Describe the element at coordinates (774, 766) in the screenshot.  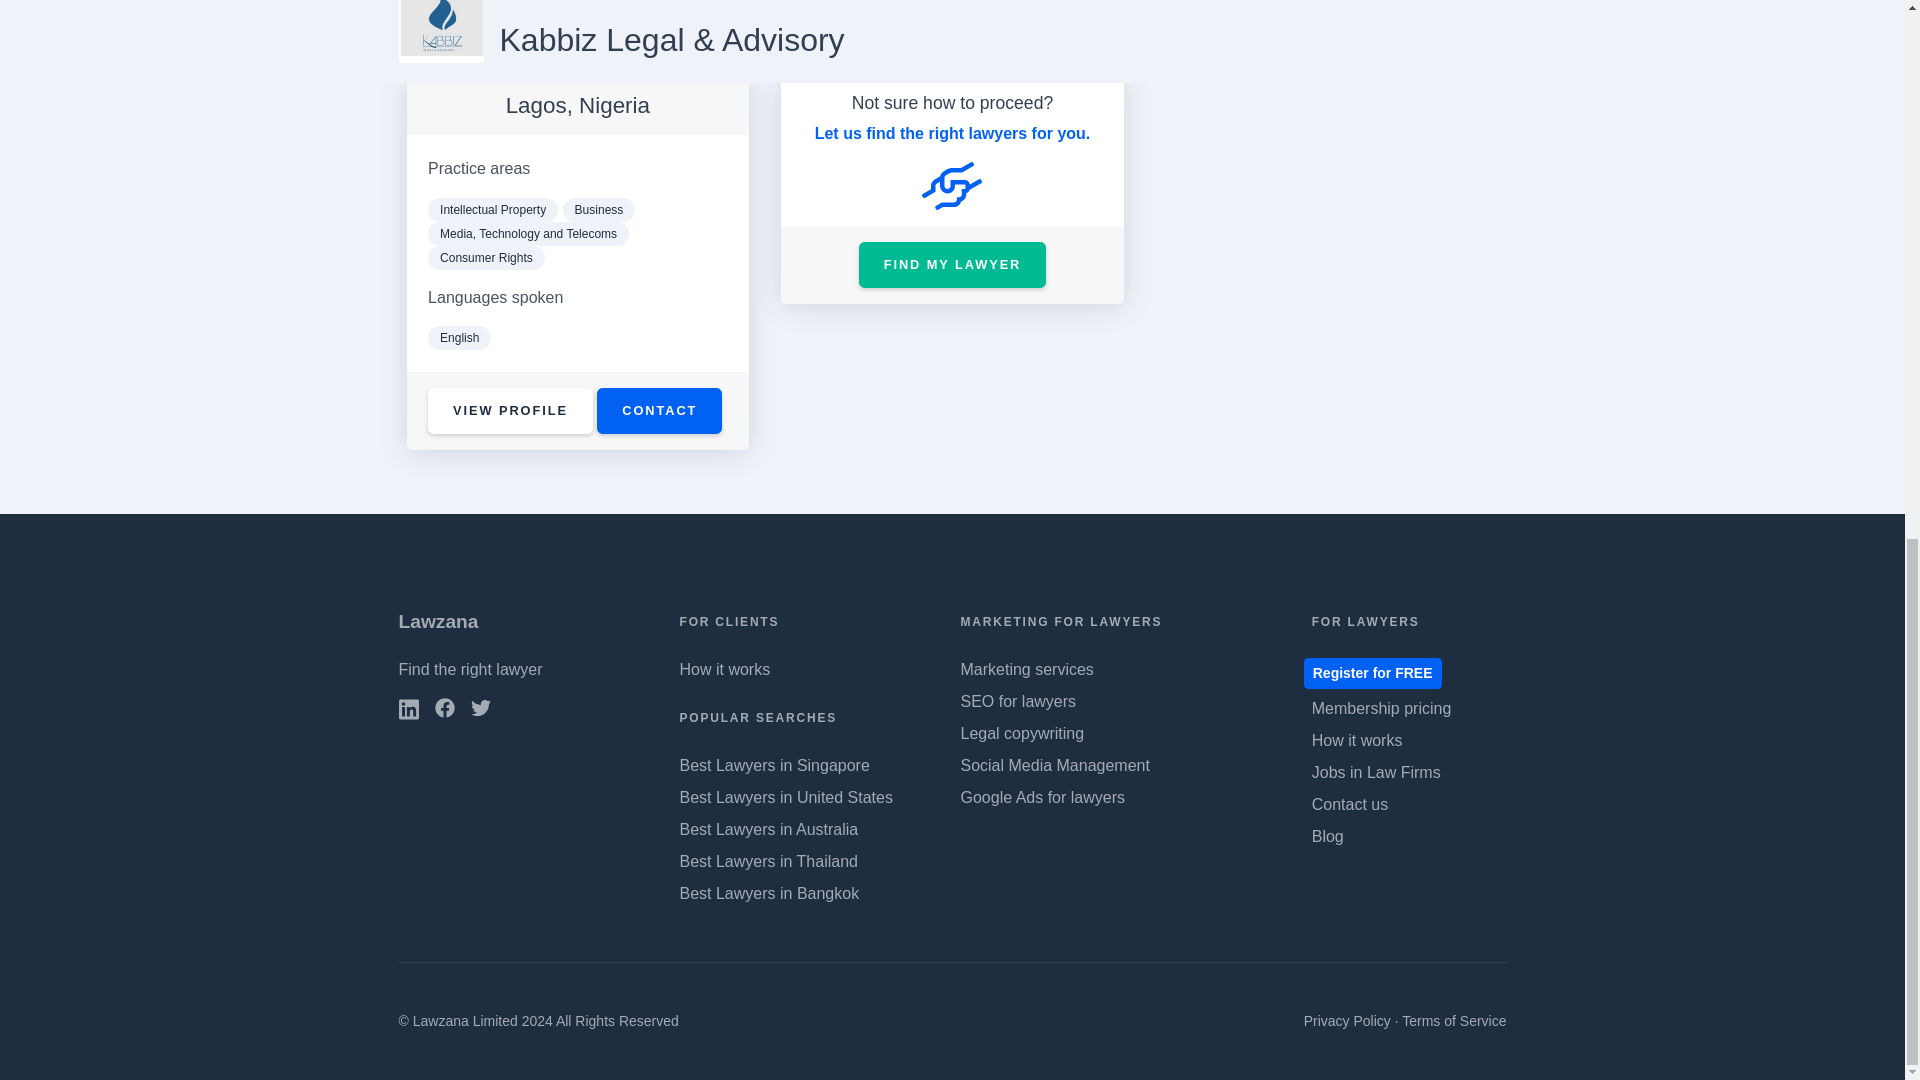
I see `Best Lawyers in Singapore` at that location.